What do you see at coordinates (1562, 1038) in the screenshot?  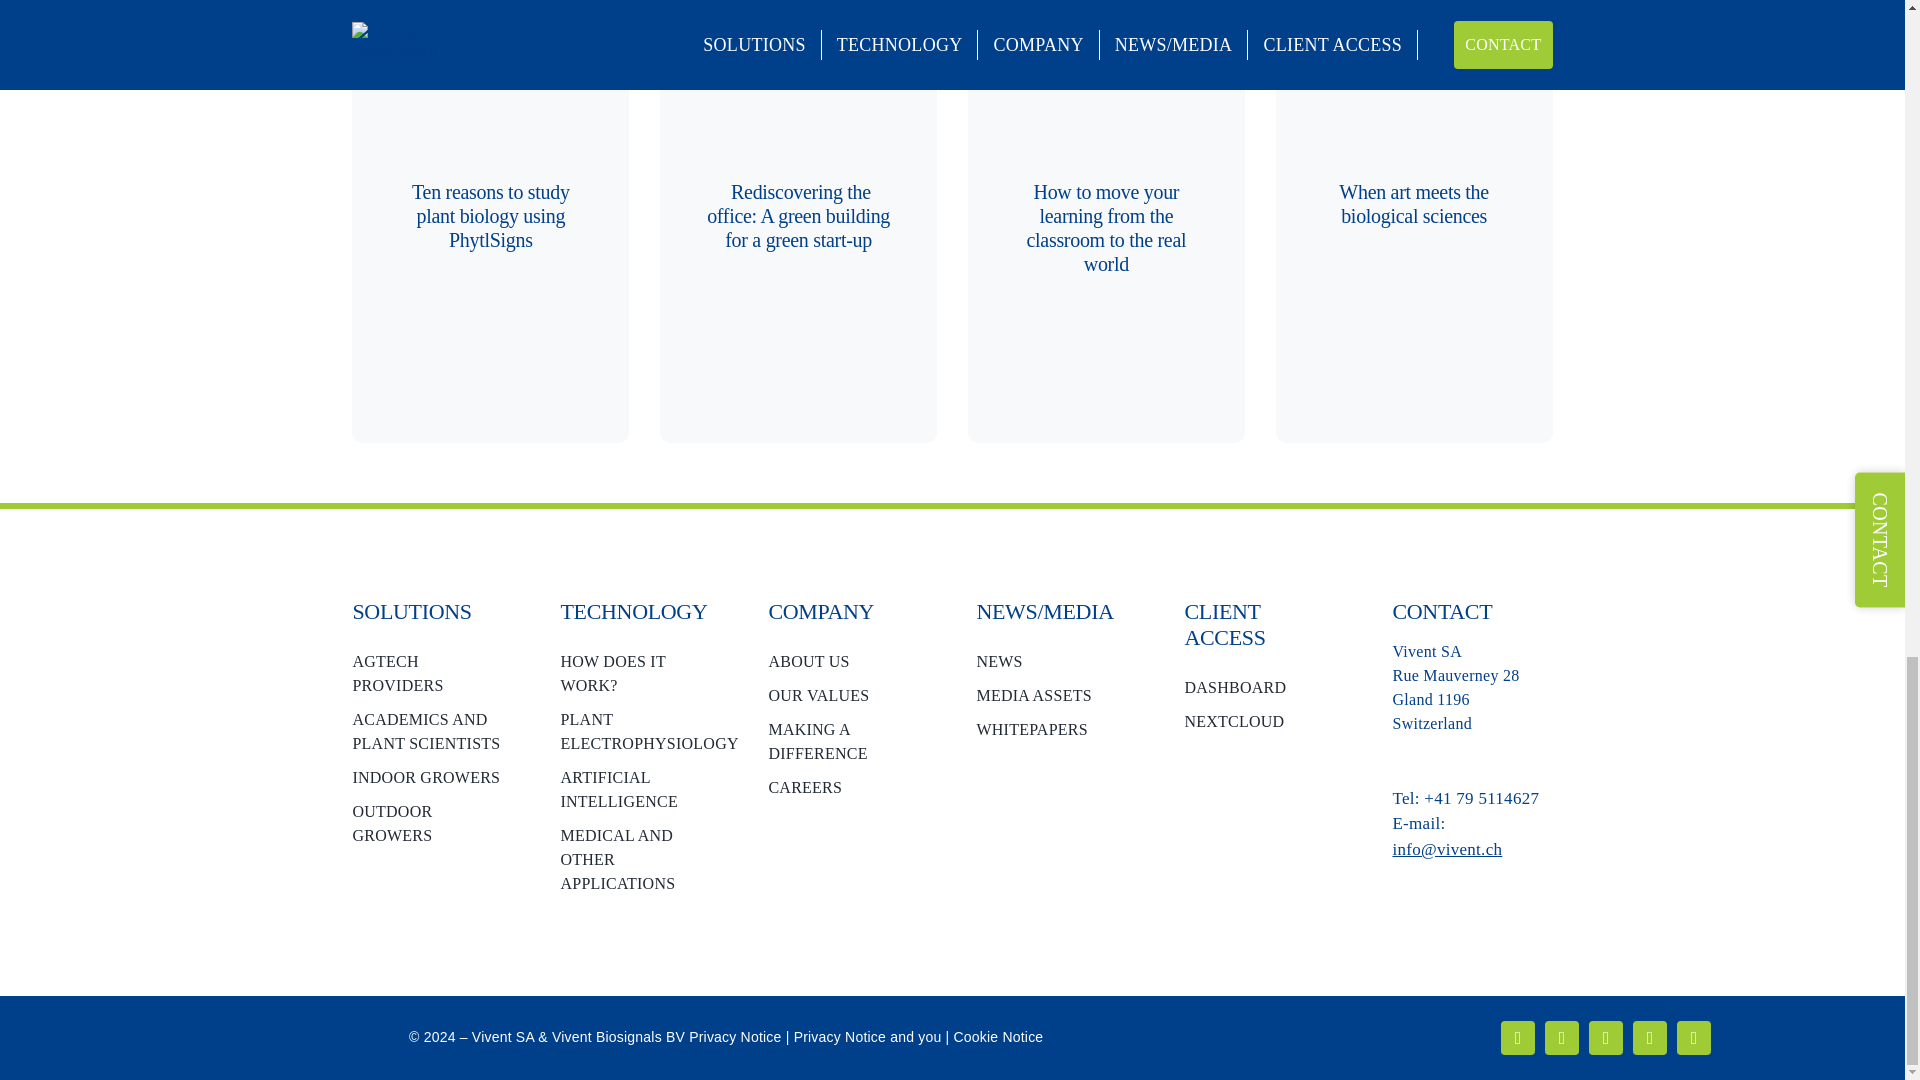 I see `Facebook` at bounding box center [1562, 1038].